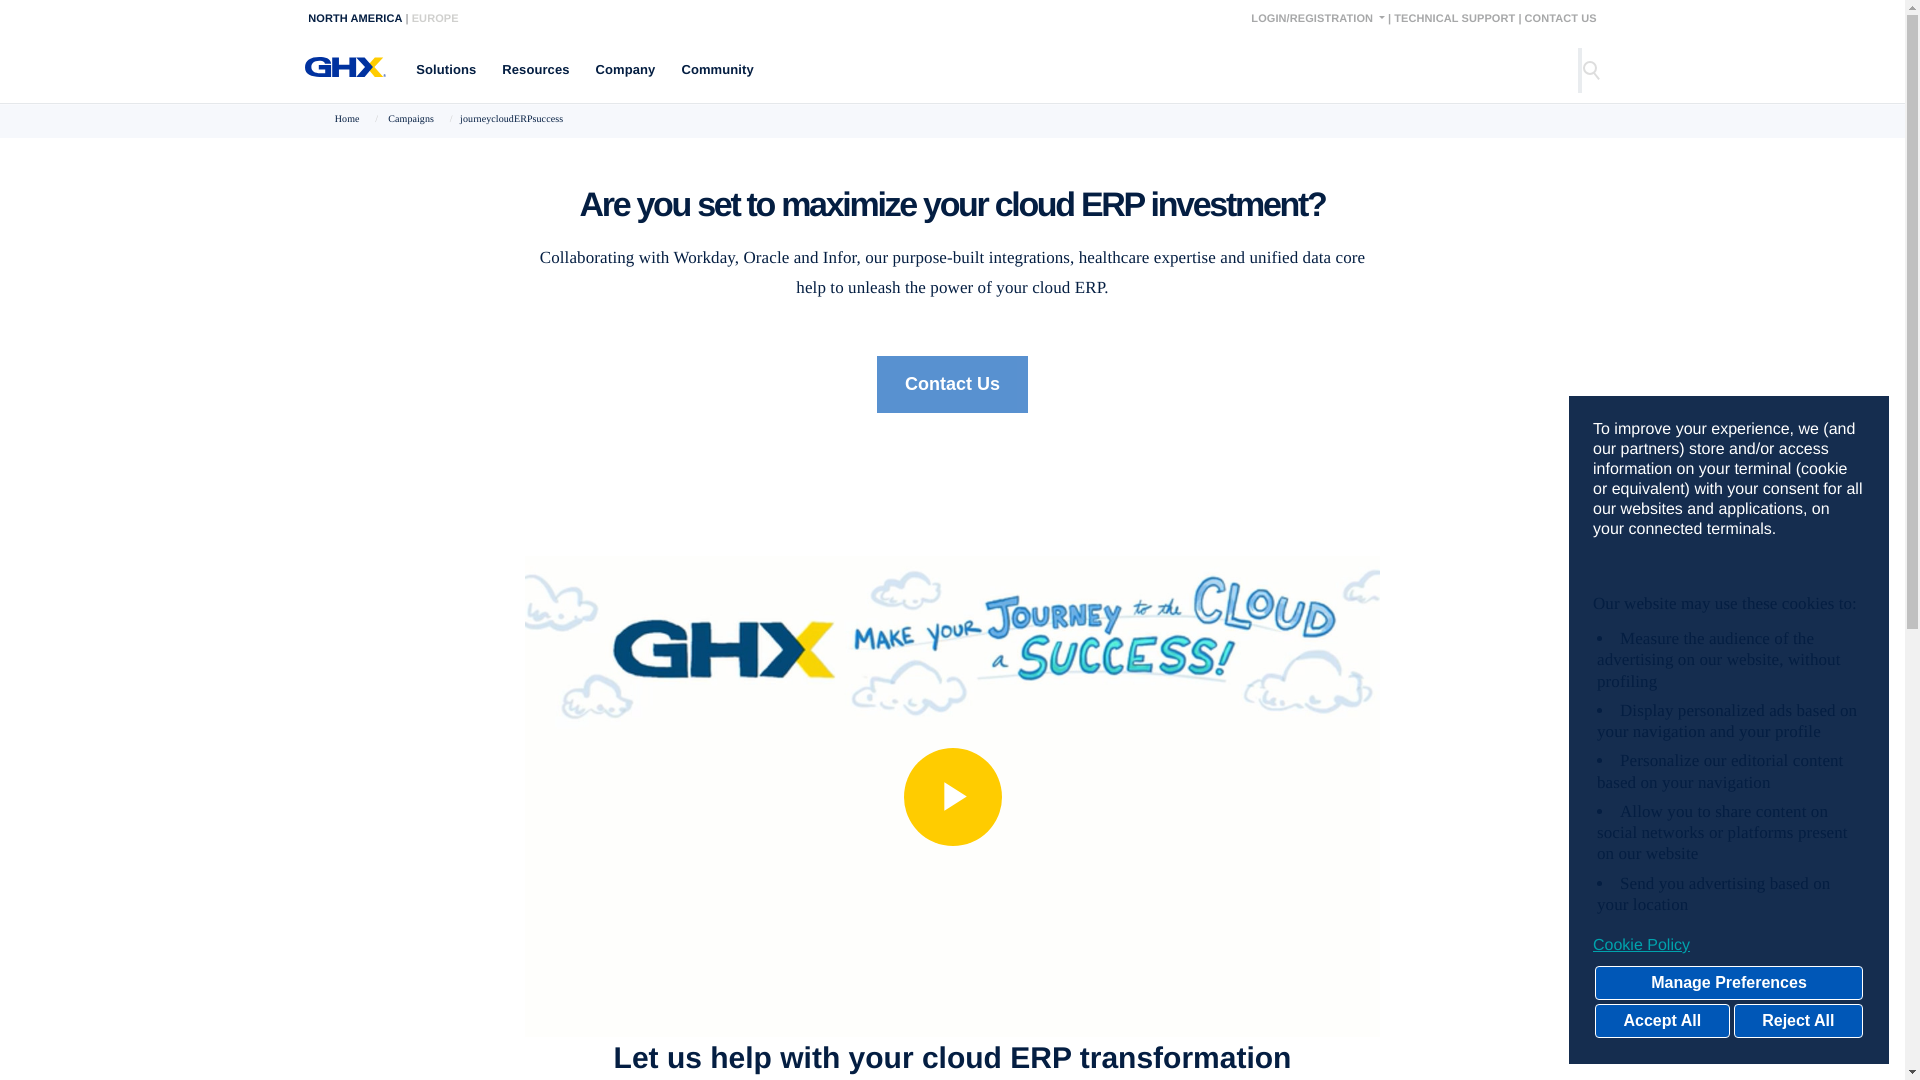  Describe the element at coordinates (354, 17) in the screenshot. I see `NORTH AMERICA` at that location.